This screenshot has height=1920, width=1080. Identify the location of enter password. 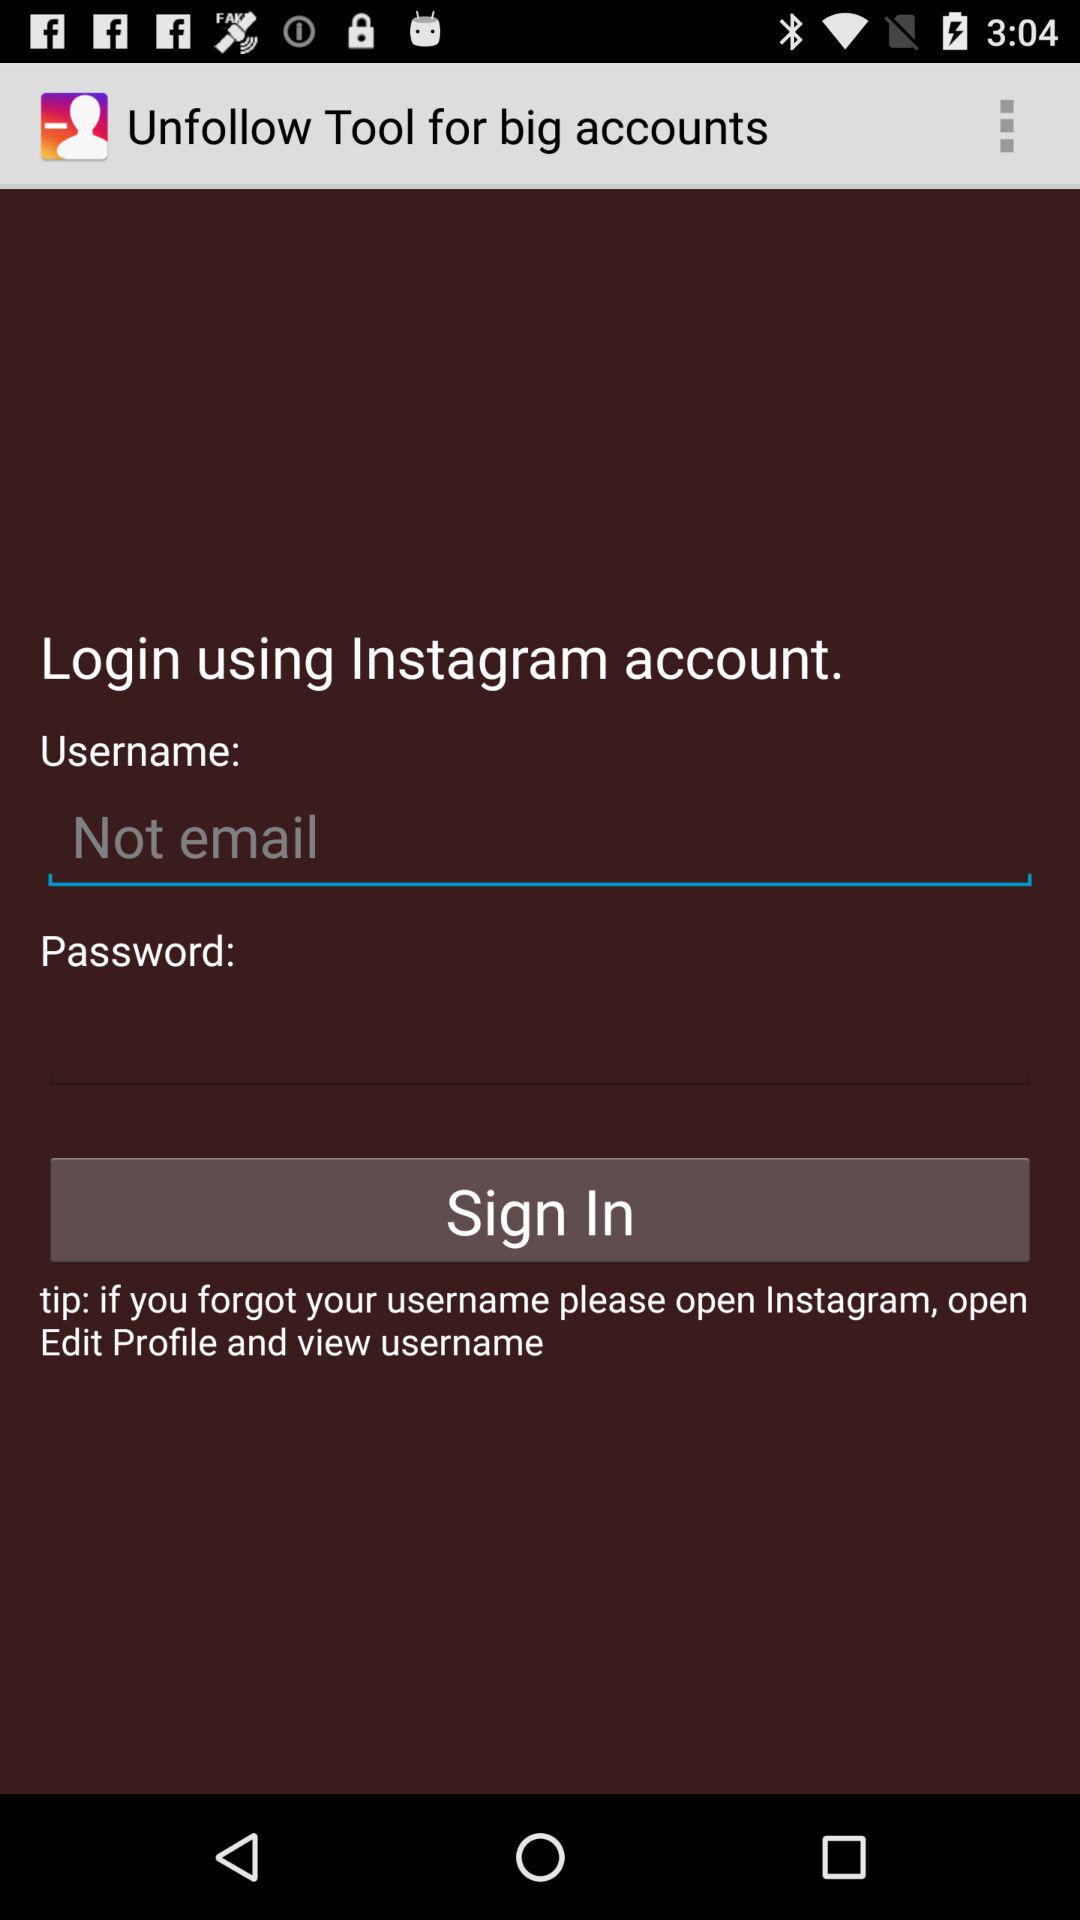
(540, 1036).